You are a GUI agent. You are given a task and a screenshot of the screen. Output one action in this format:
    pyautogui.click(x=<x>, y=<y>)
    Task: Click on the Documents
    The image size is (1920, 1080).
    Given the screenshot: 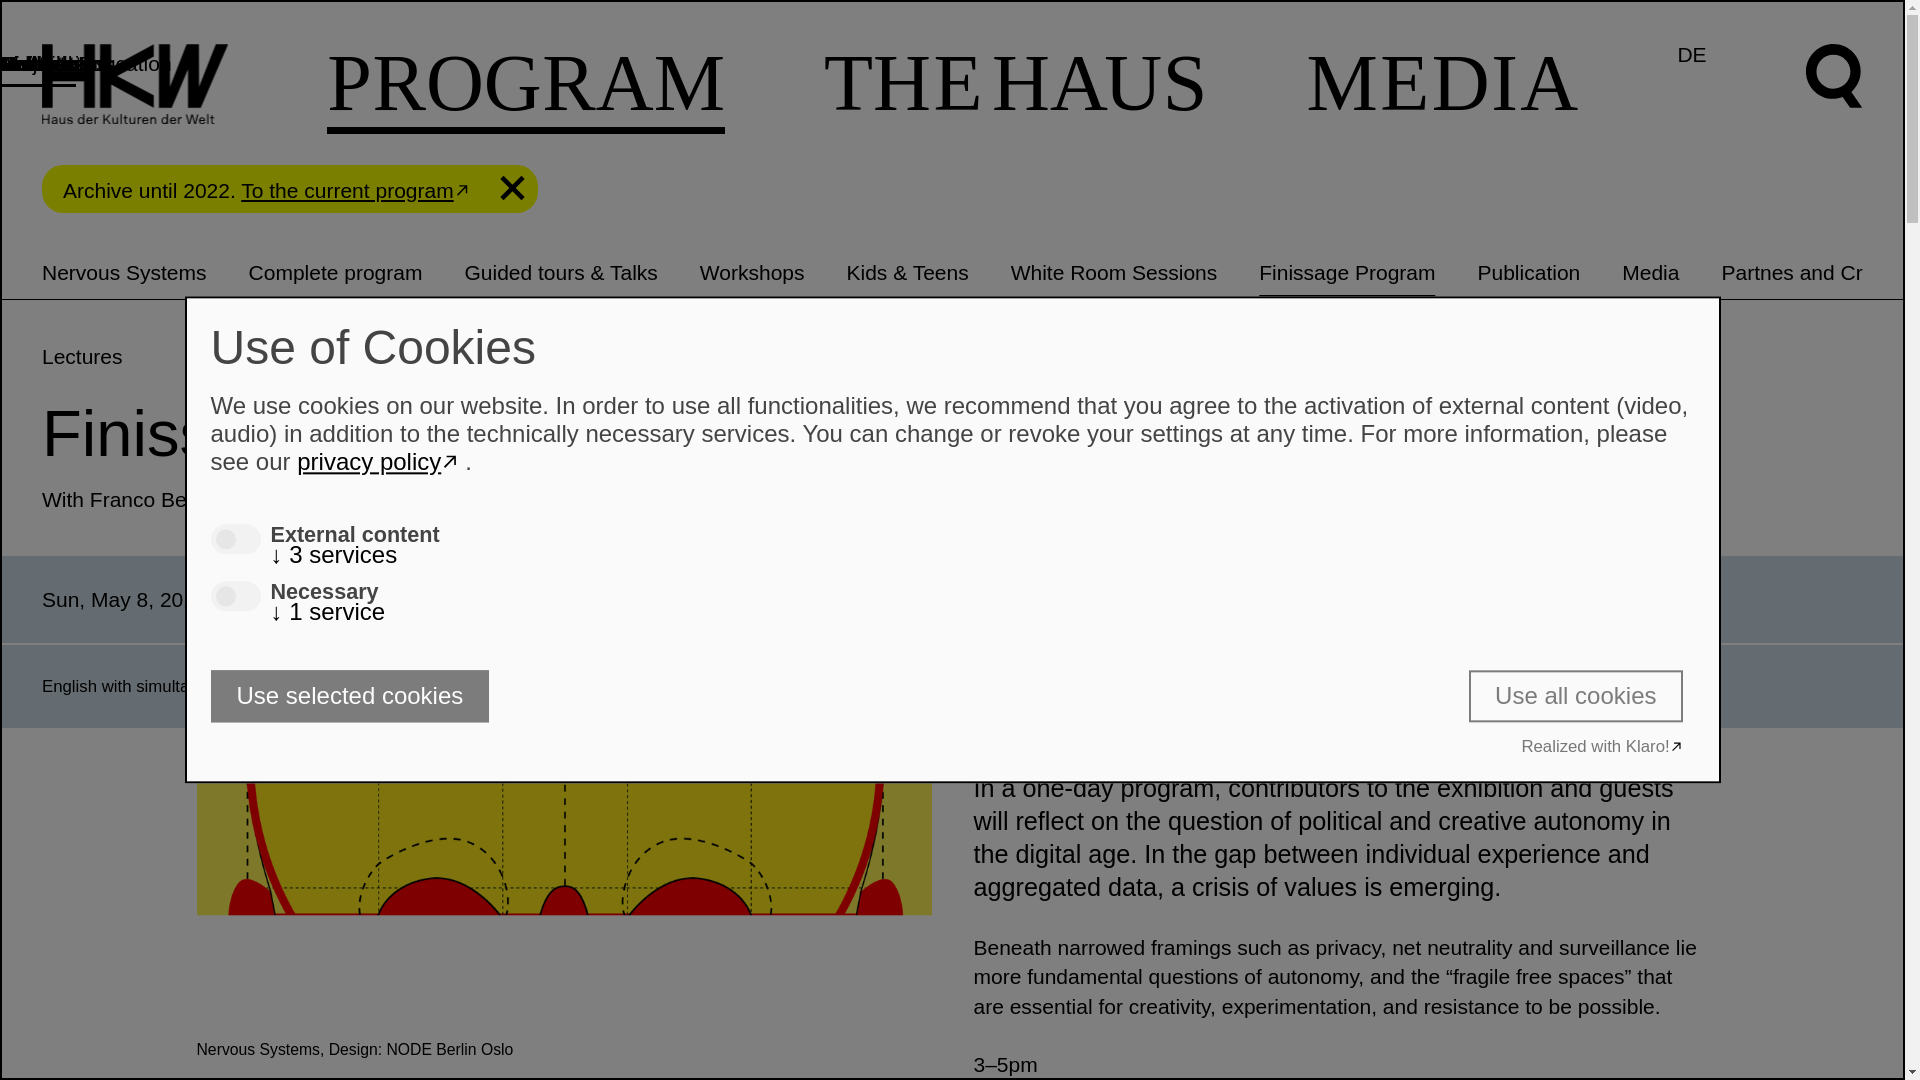 What is the action you would take?
    pyautogui.click(x=52, y=63)
    